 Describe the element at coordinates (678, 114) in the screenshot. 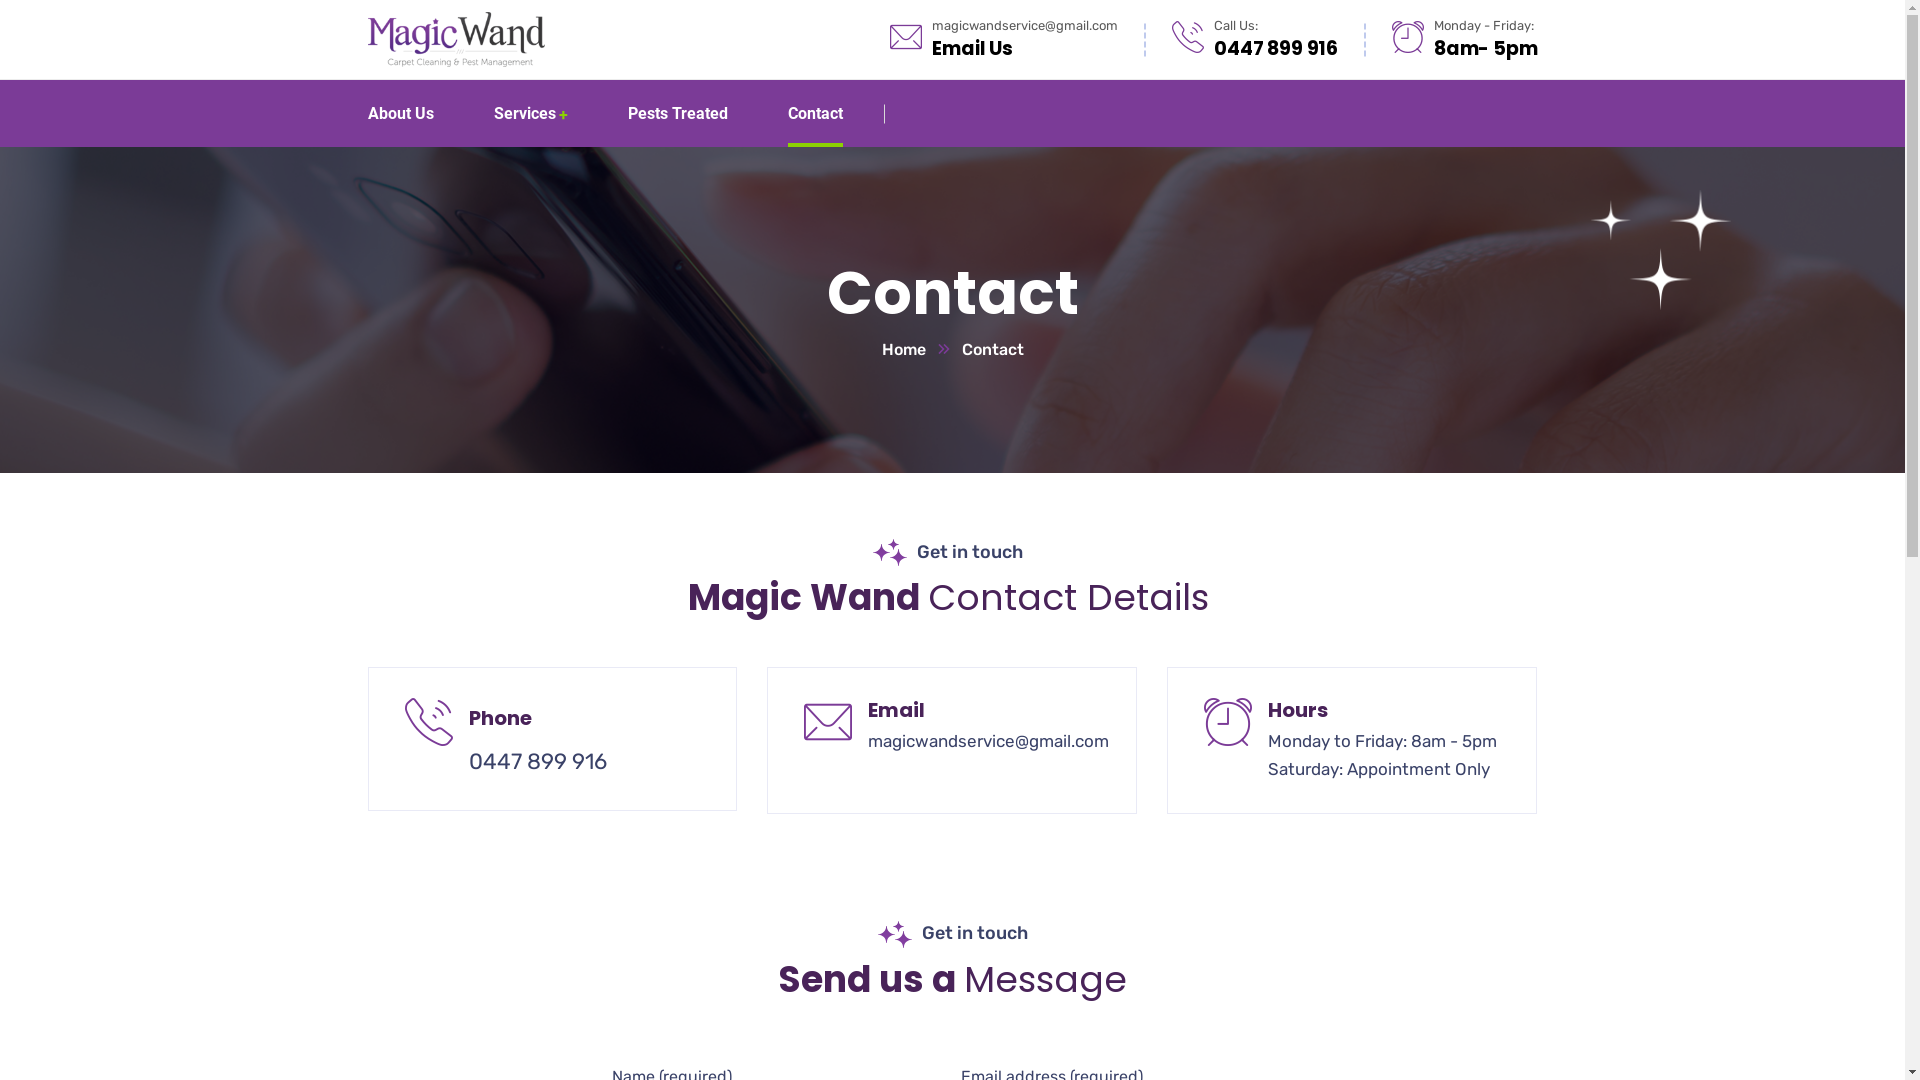

I see `Pests Treated` at that location.